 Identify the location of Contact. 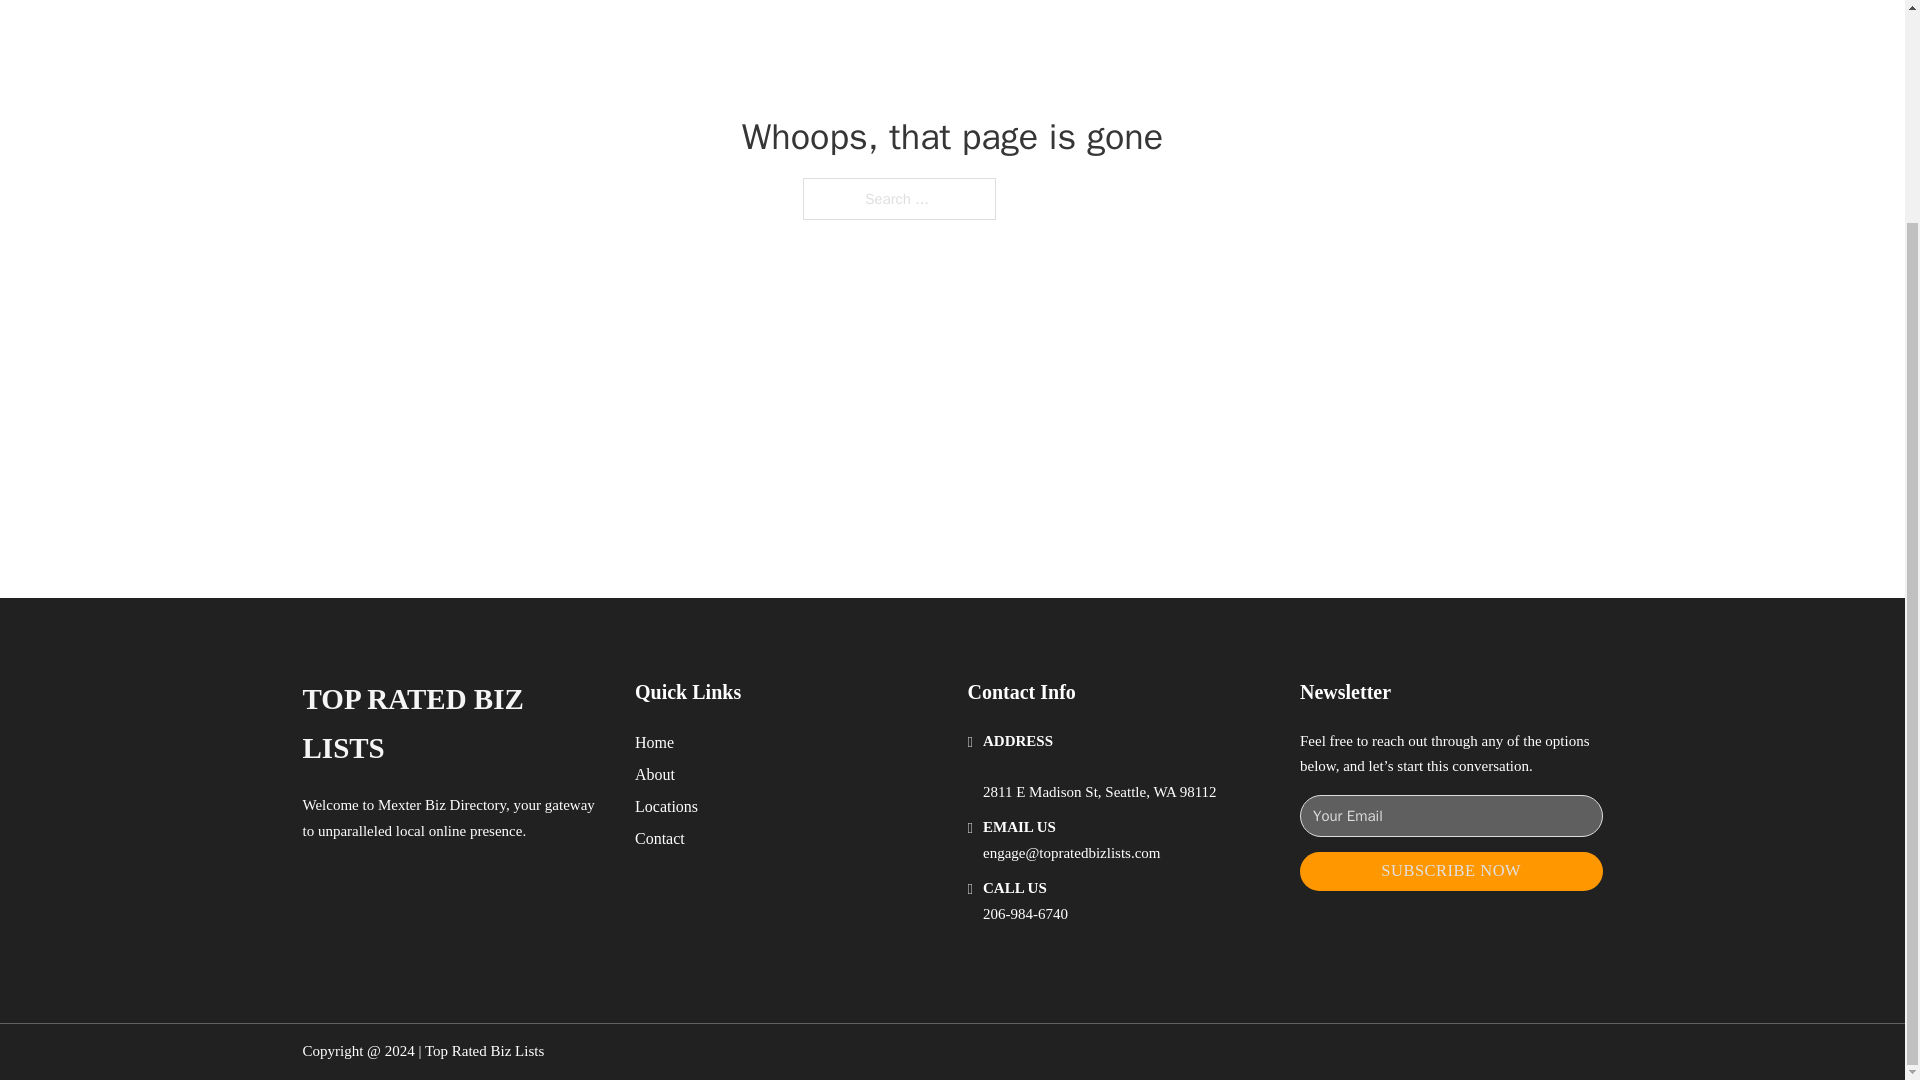
(660, 838).